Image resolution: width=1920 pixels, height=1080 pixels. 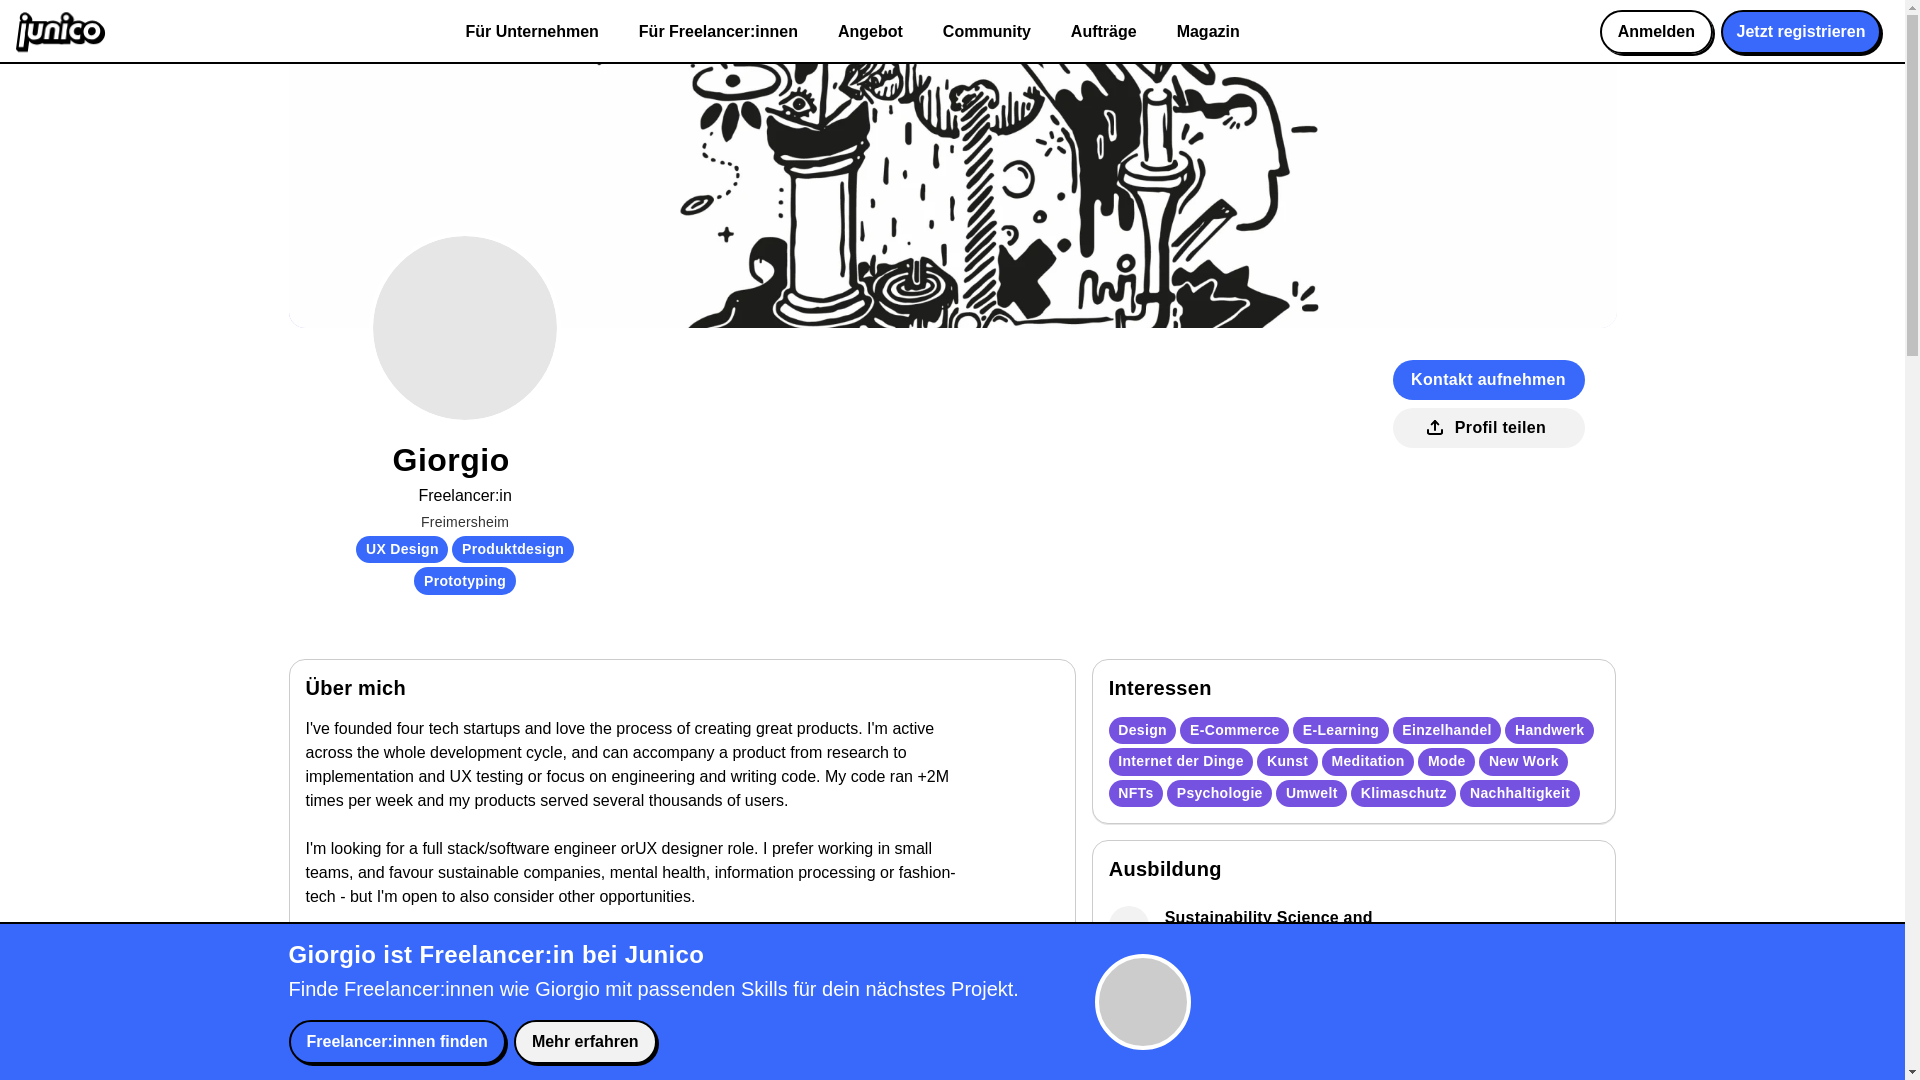 I want to click on Angebot, so click(x=870, y=32).